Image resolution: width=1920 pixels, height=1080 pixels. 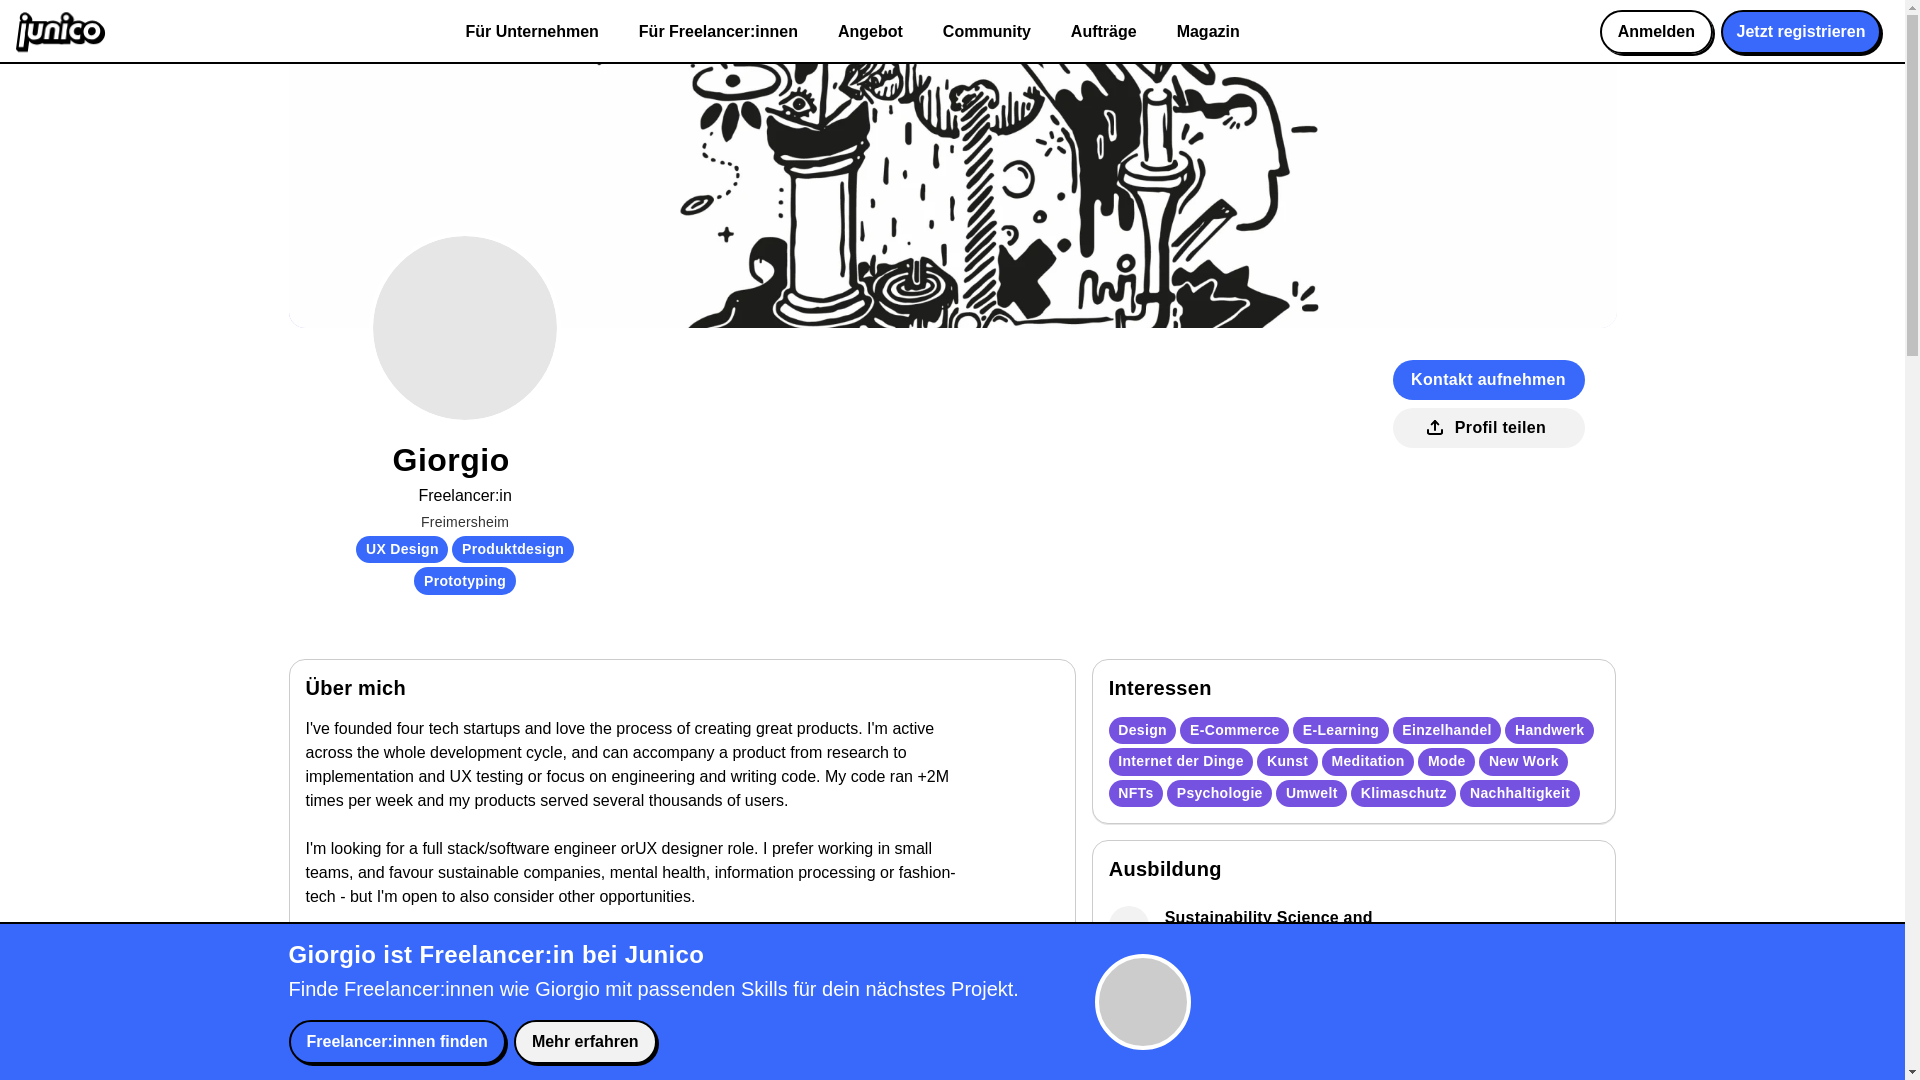 I want to click on Angebot, so click(x=870, y=32).